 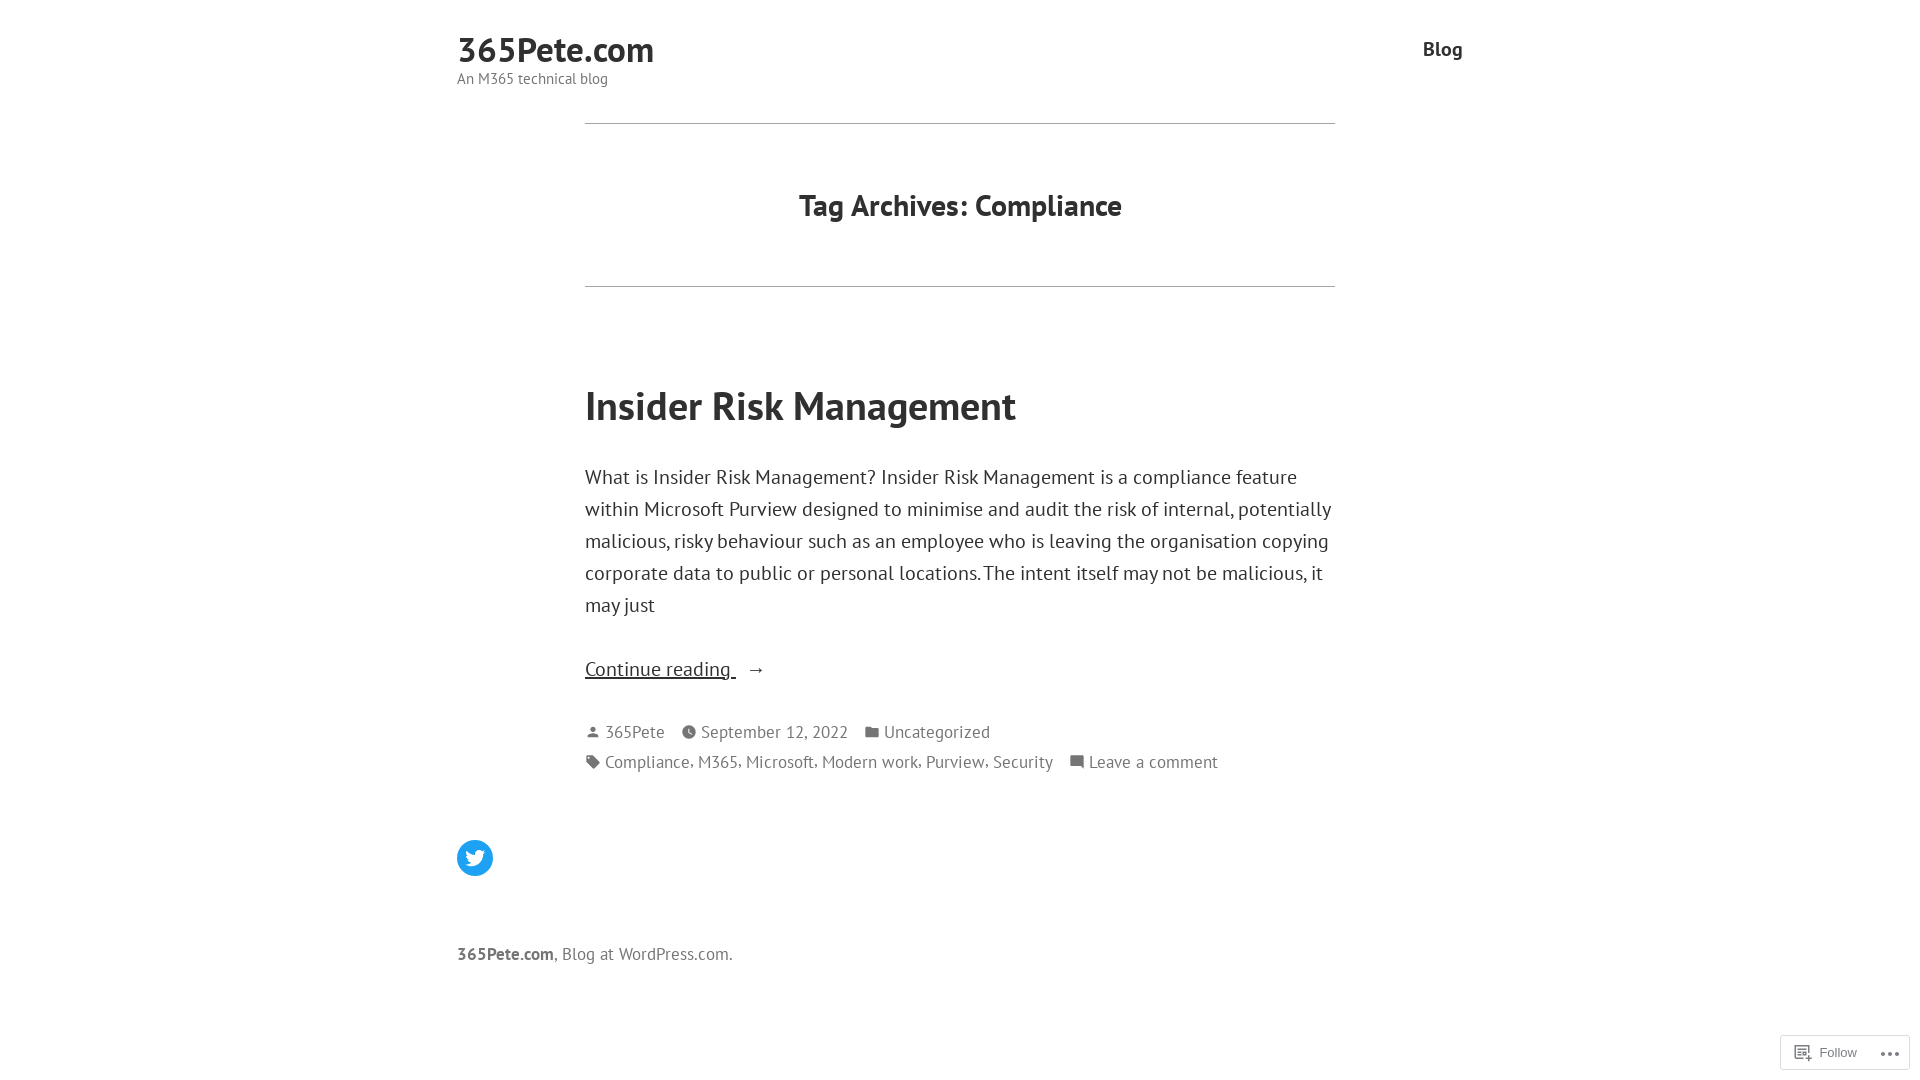 I want to click on 365Pete, so click(x=635, y=732).